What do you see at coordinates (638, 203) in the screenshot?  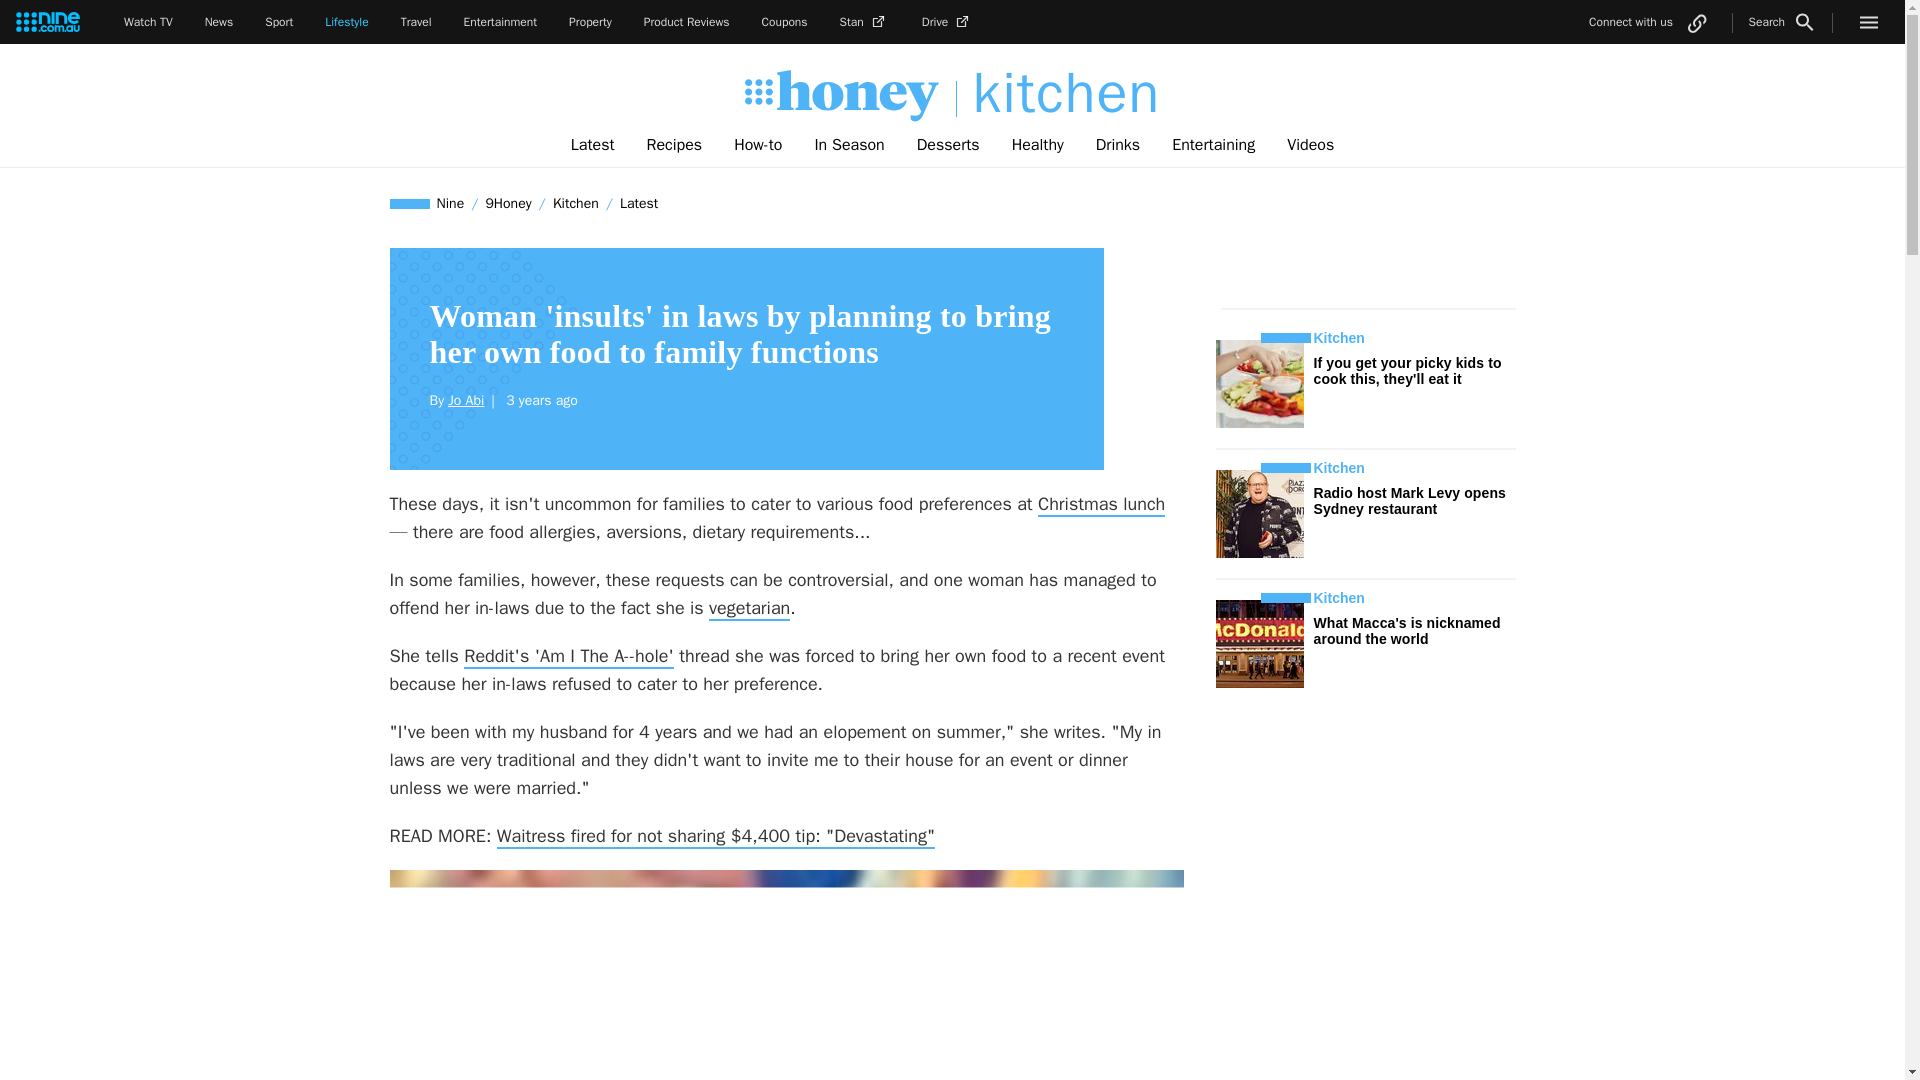 I see `Latest` at bounding box center [638, 203].